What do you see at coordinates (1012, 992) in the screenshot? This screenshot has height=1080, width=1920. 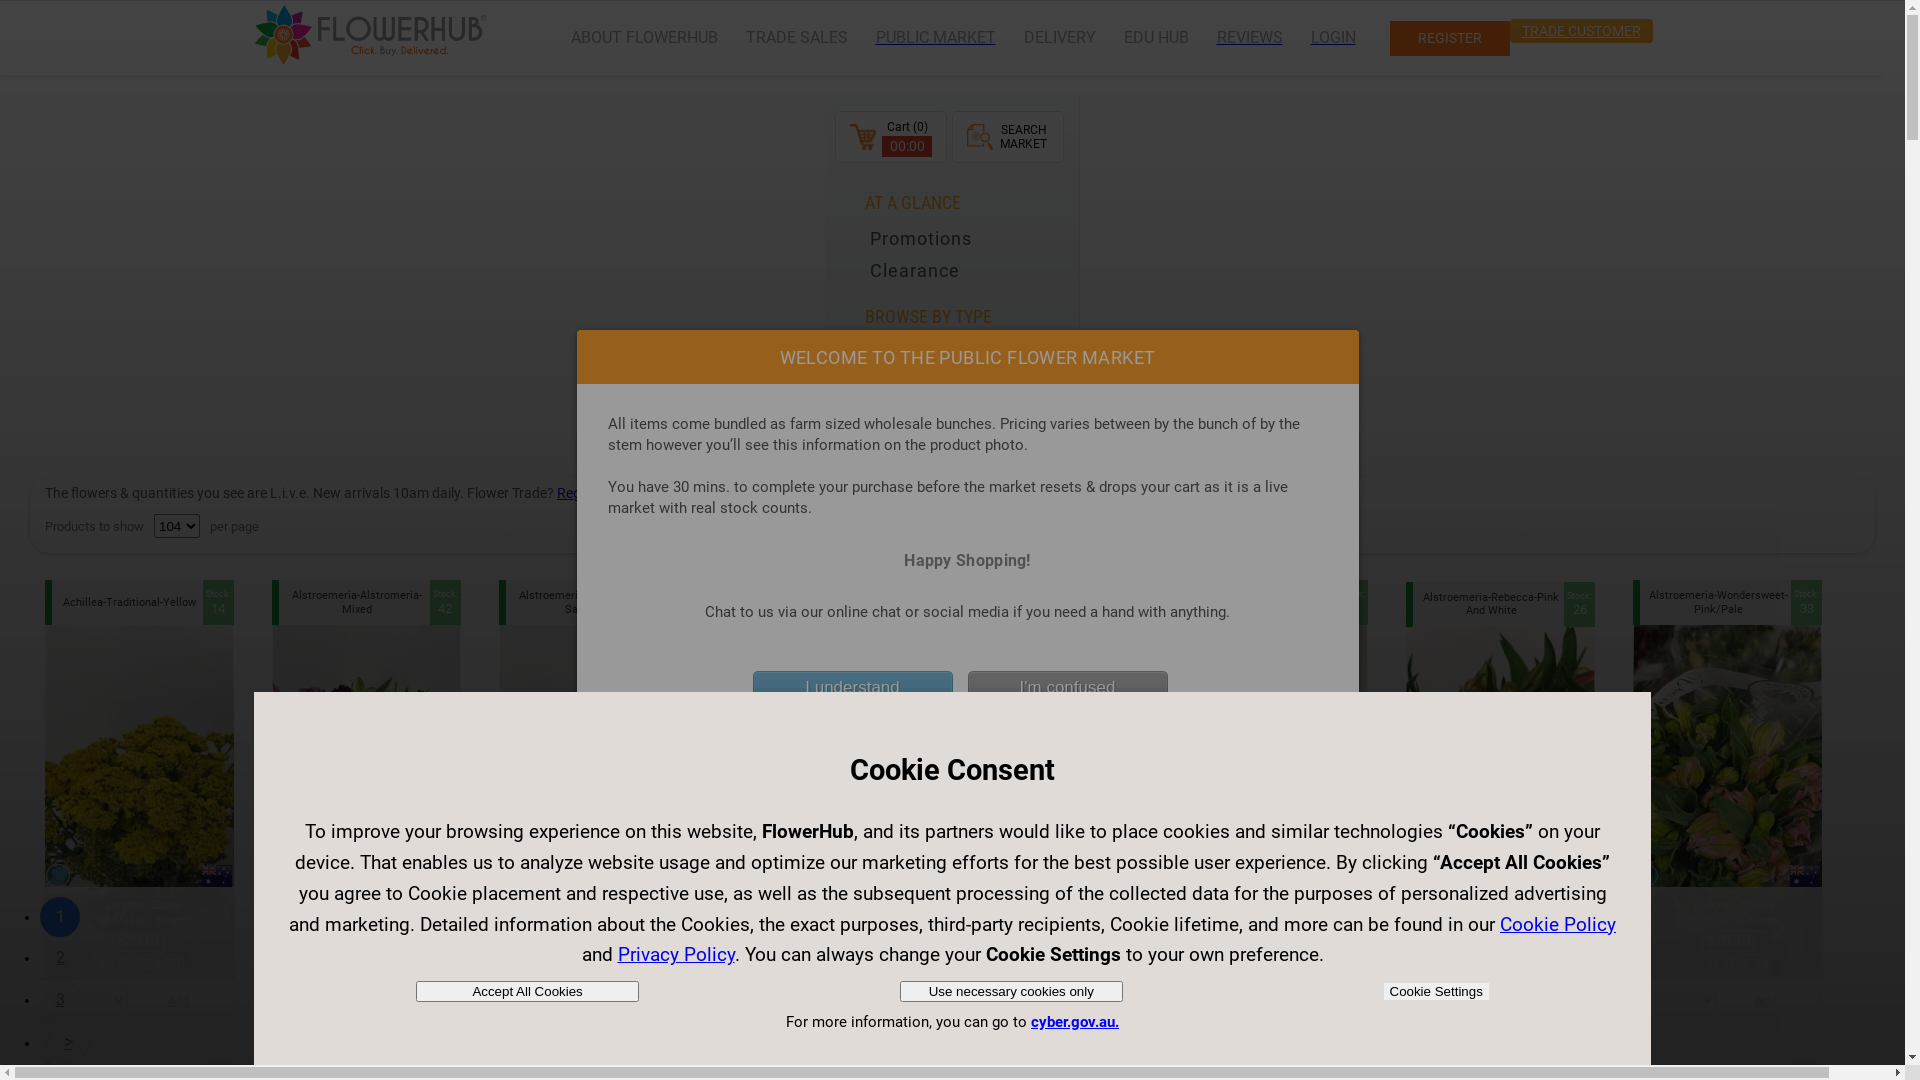 I see `Use necessary cookies only` at bounding box center [1012, 992].